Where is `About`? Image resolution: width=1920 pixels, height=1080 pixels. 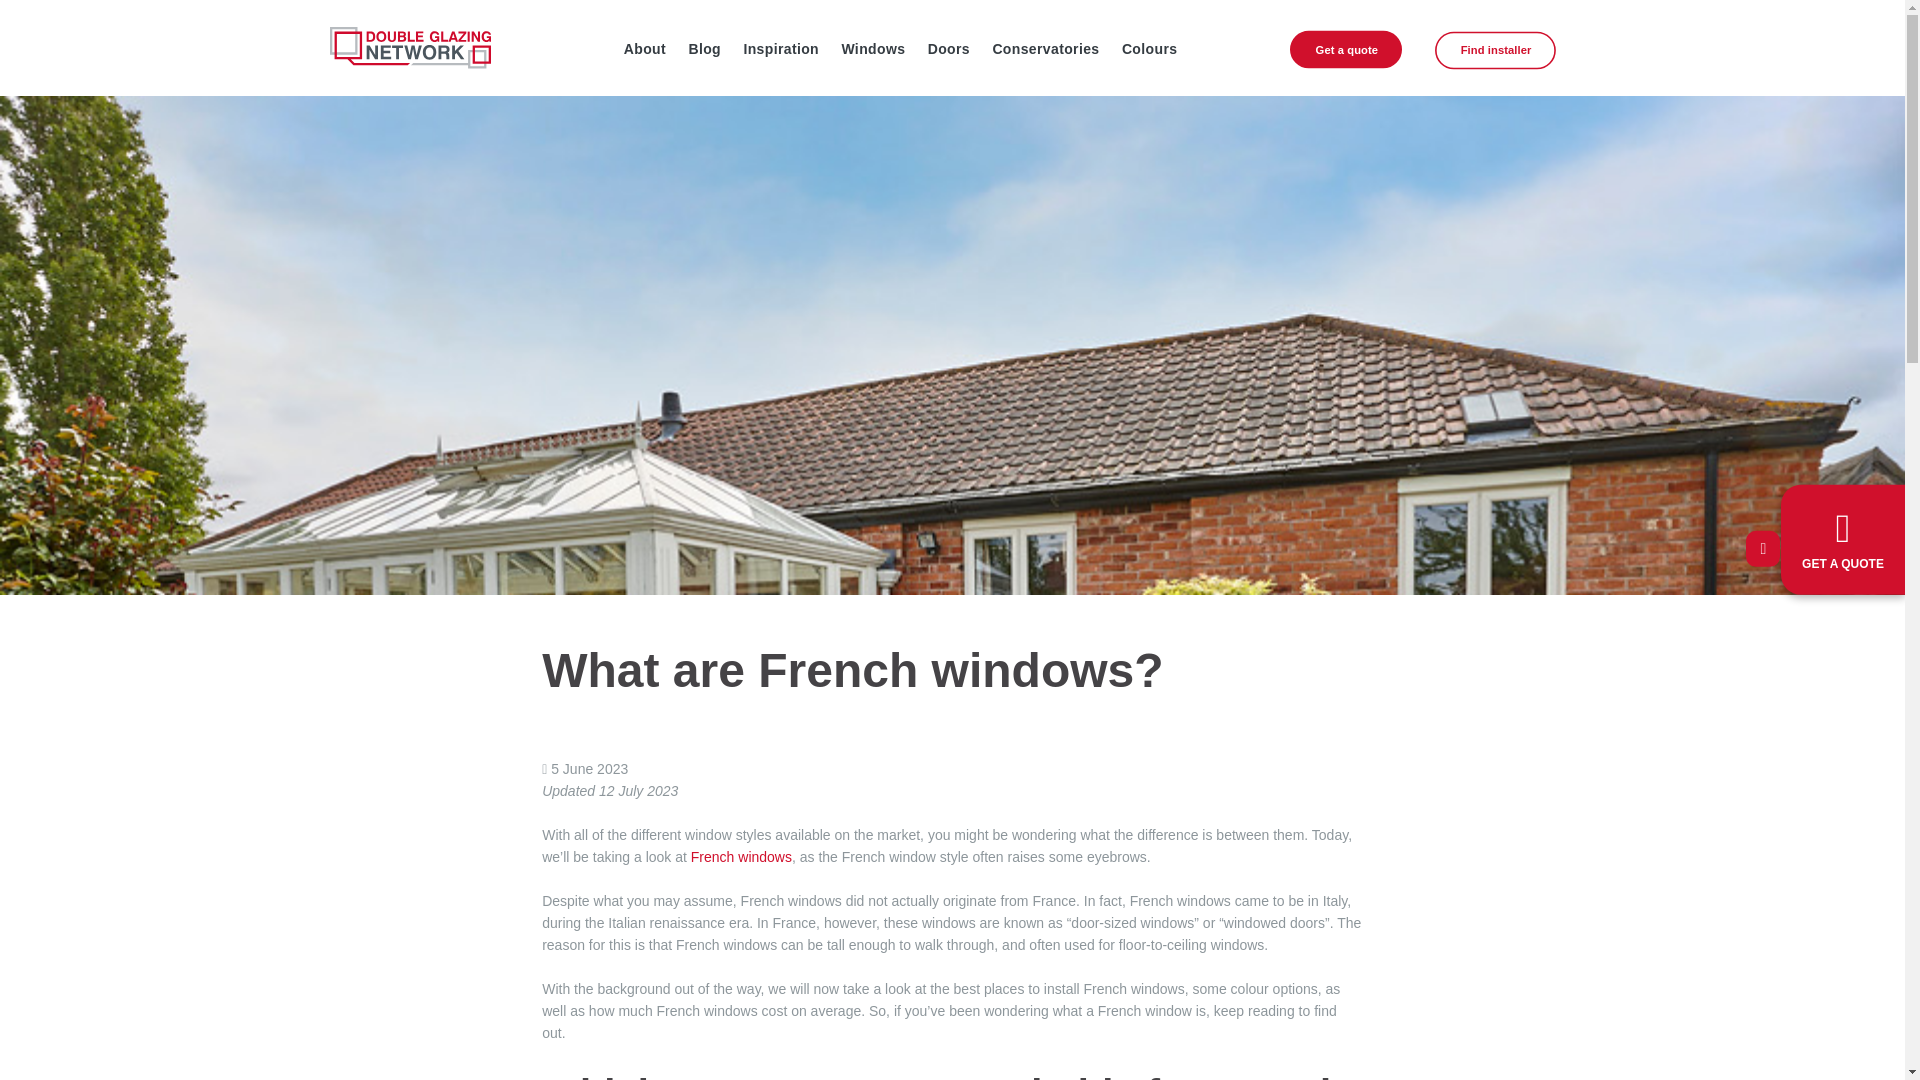 About is located at coordinates (644, 48).